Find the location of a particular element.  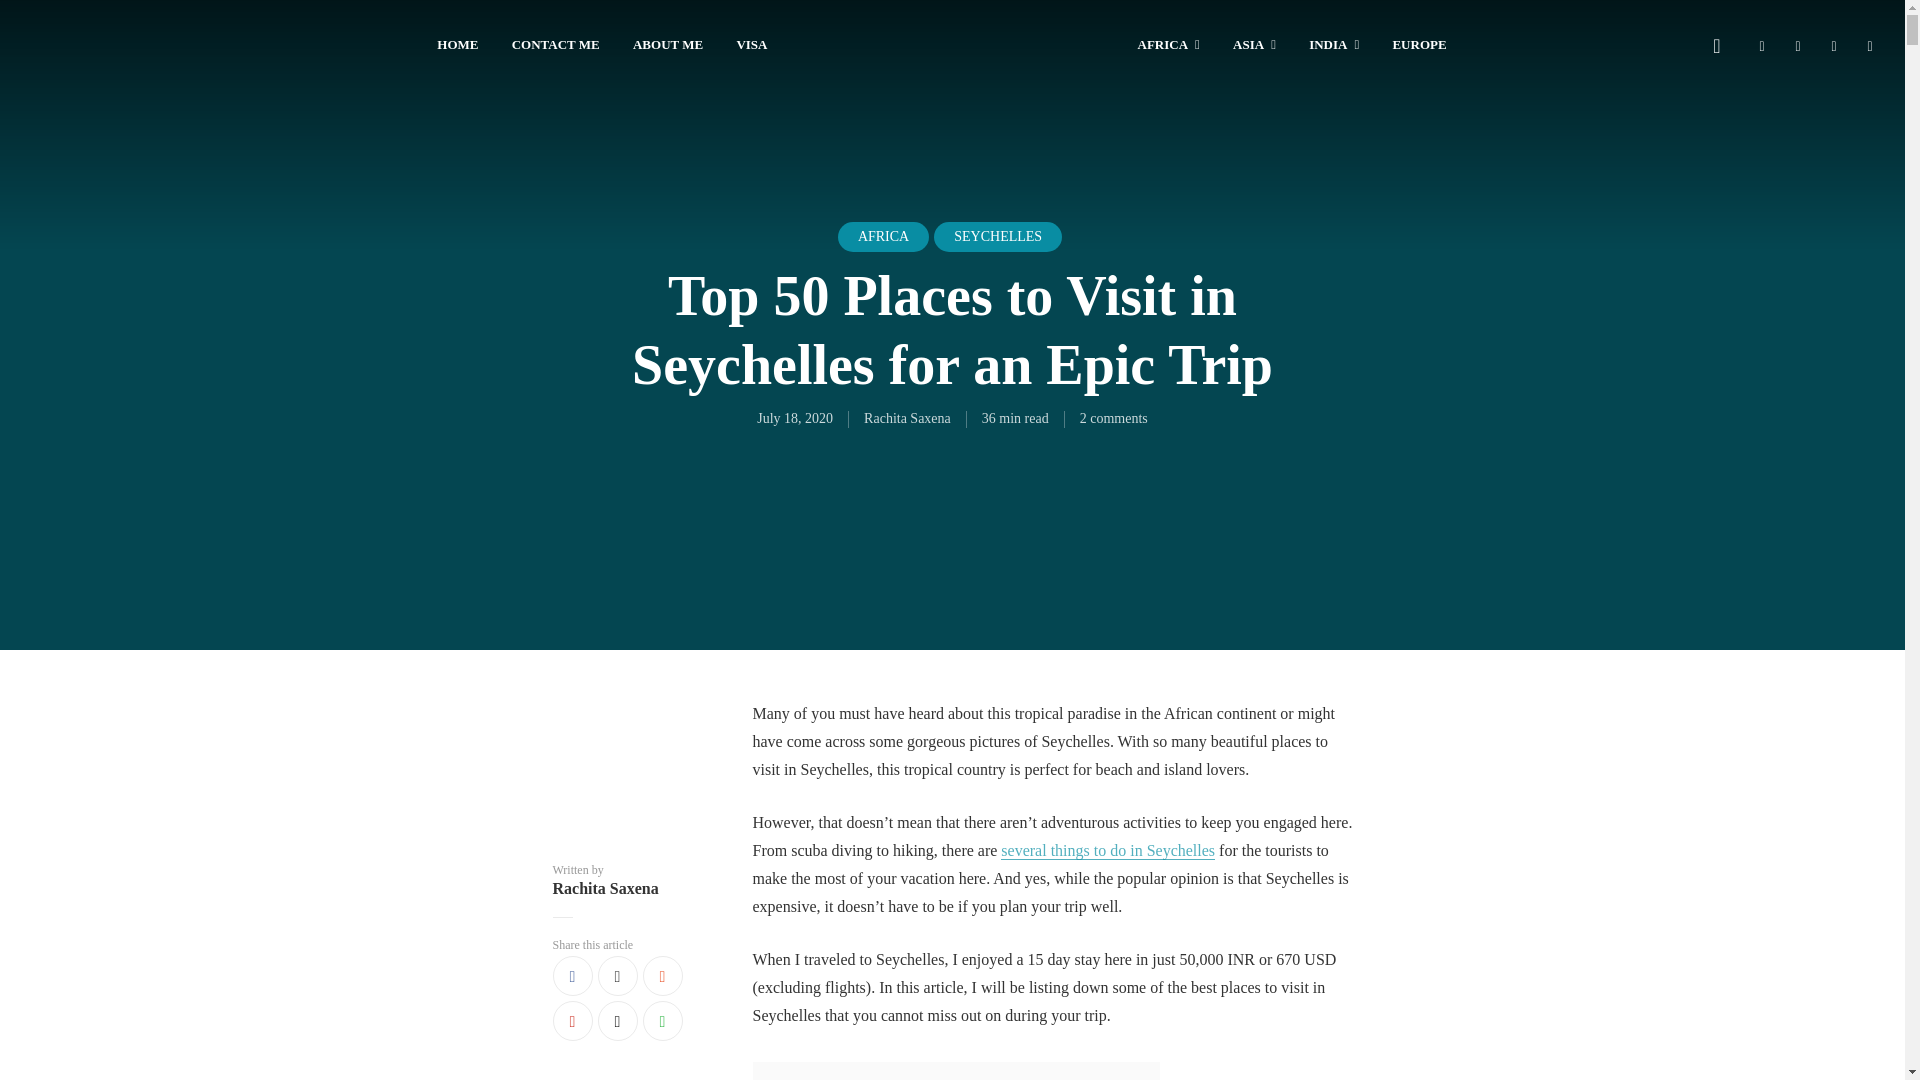

EUROPE is located at coordinates (1418, 46).